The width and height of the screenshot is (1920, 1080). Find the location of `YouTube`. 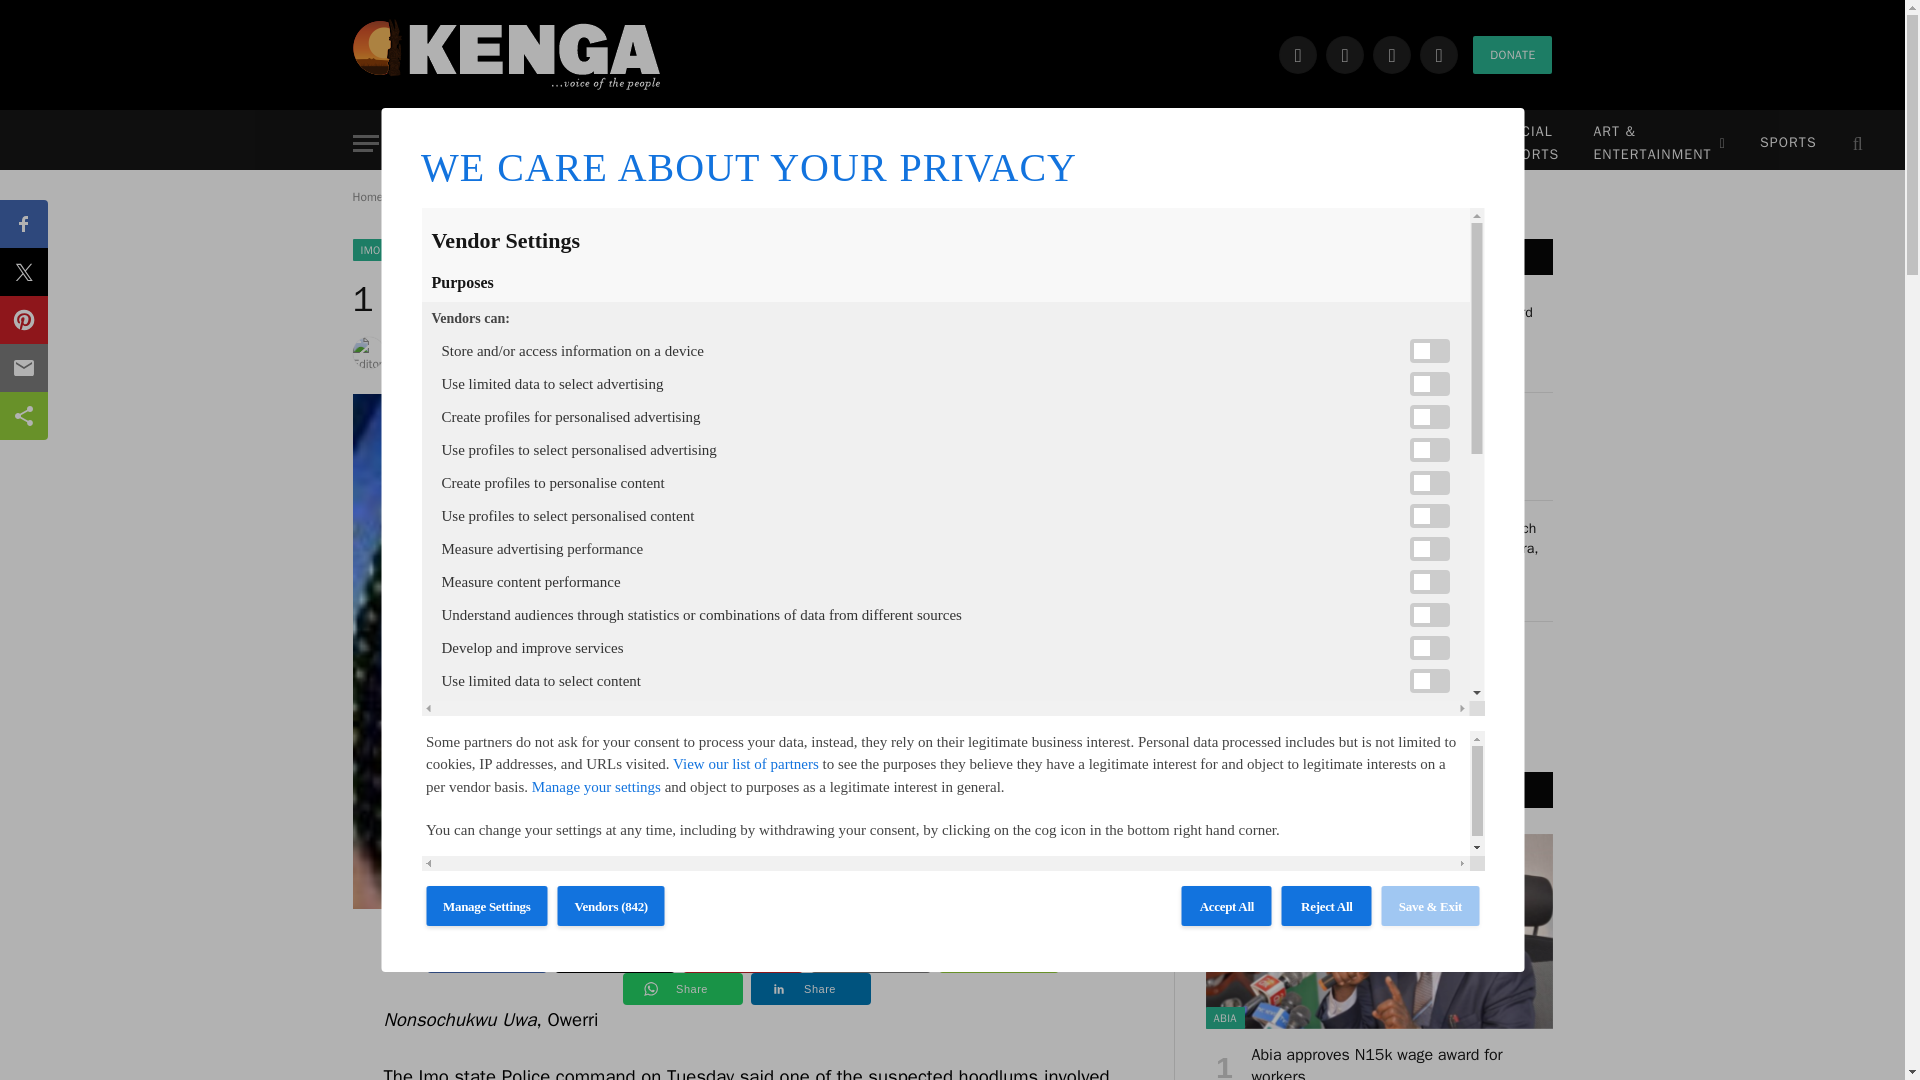

YouTube is located at coordinates (1438, 54).